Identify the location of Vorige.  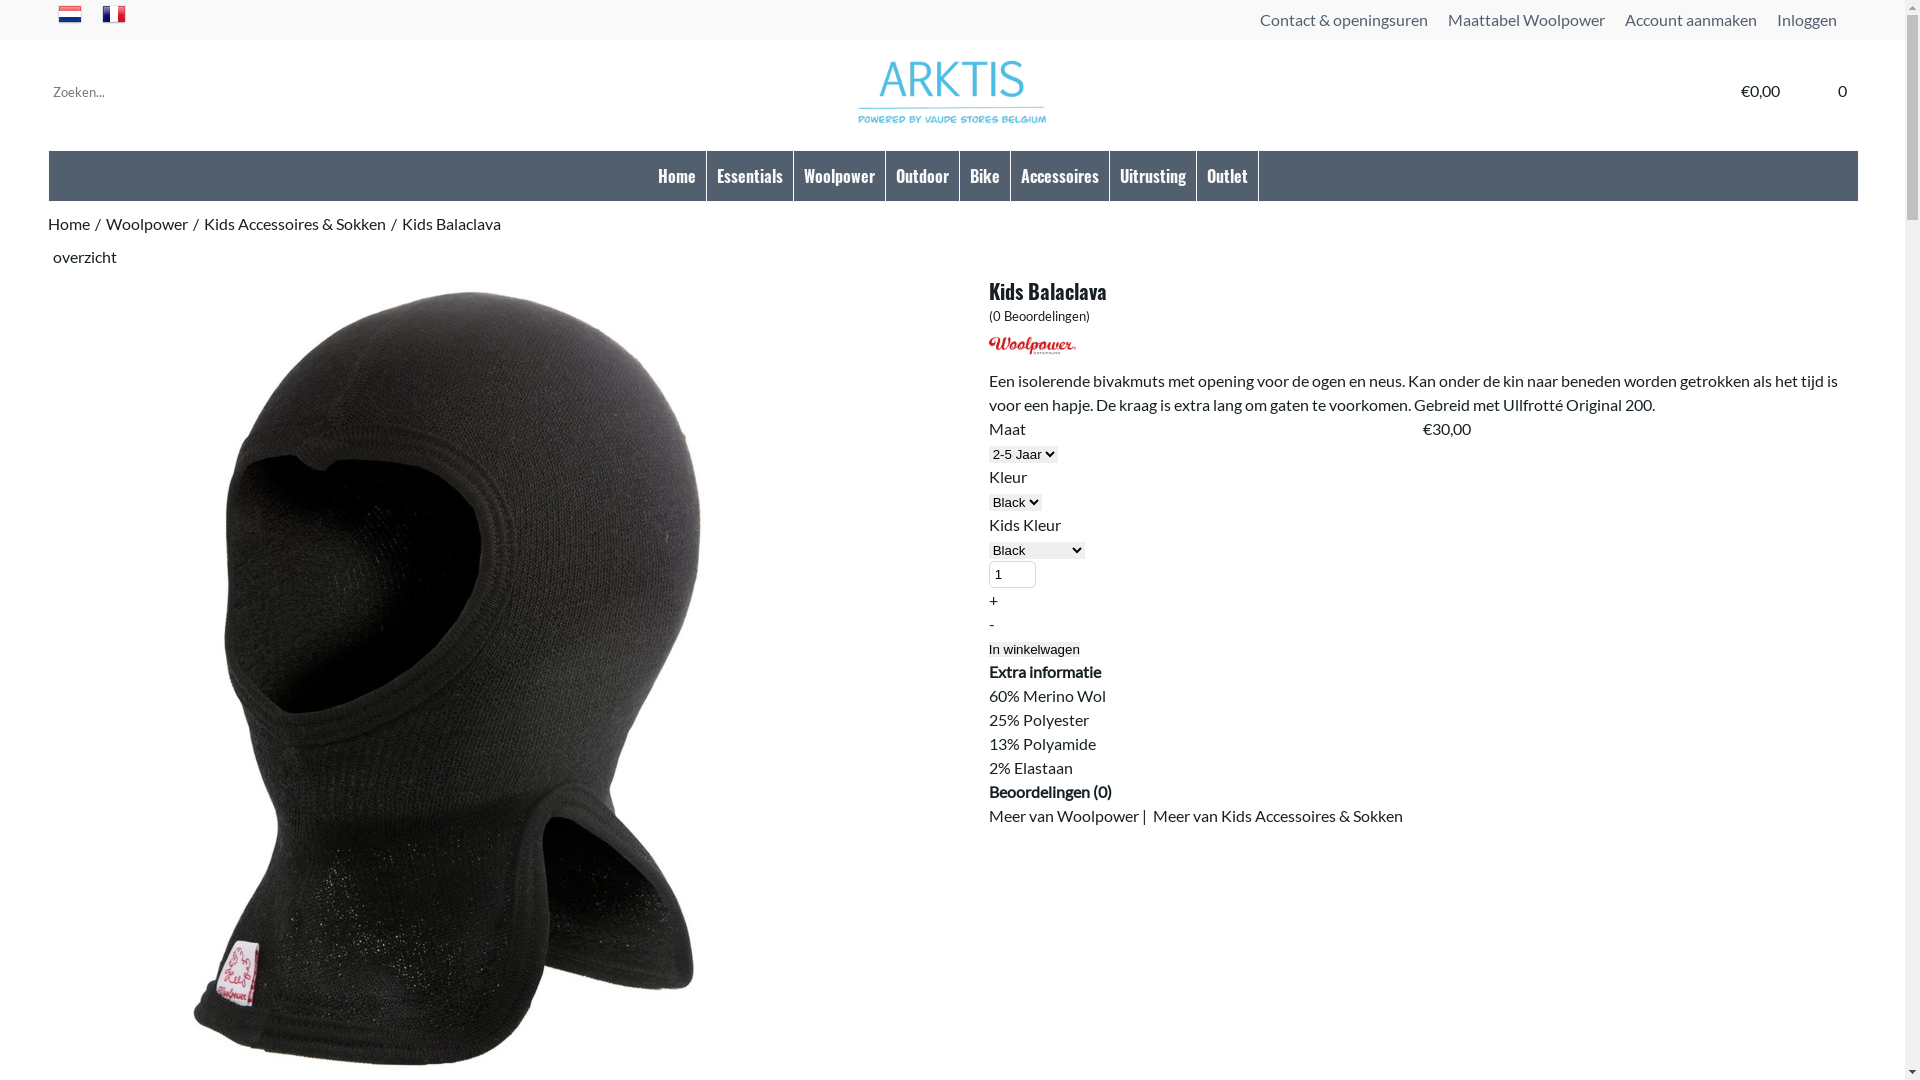
(1843, 256).